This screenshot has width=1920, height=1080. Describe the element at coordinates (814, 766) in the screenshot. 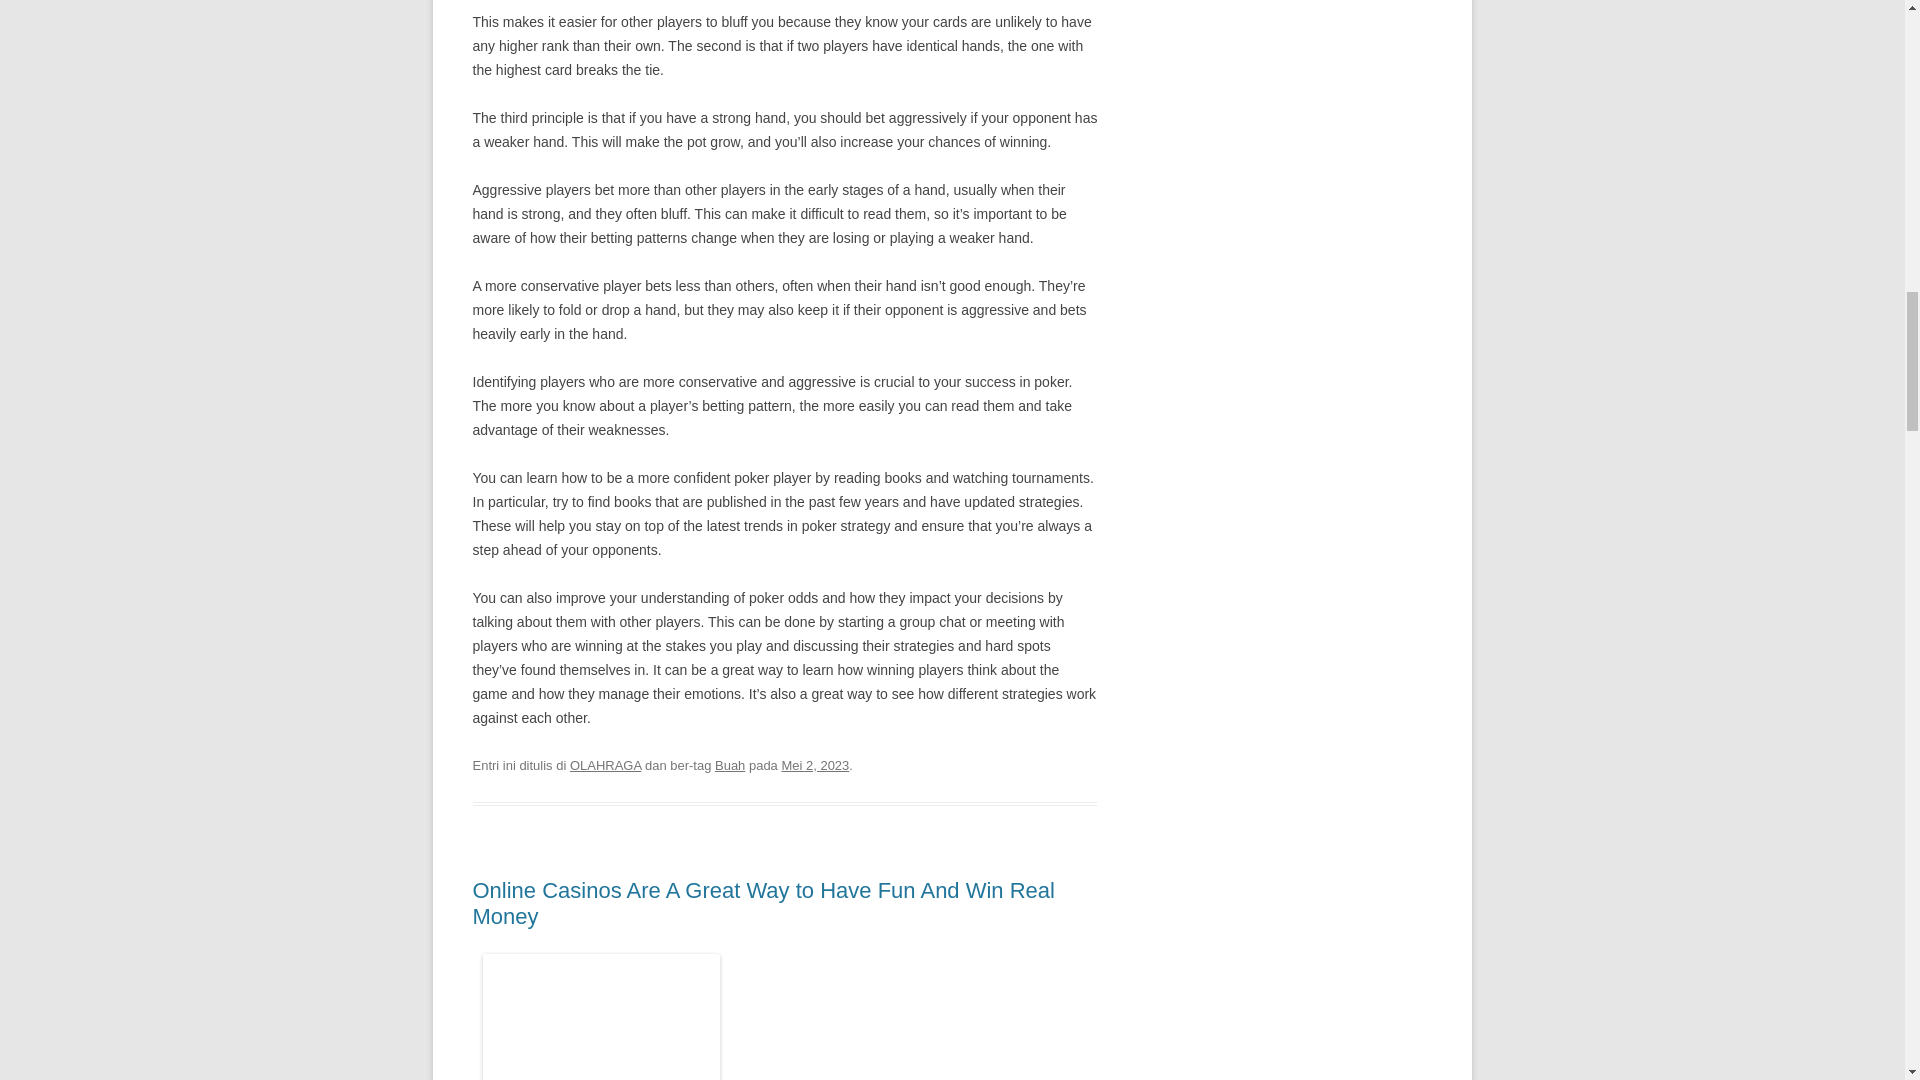

I see `Mei 2, 2023` at that location.